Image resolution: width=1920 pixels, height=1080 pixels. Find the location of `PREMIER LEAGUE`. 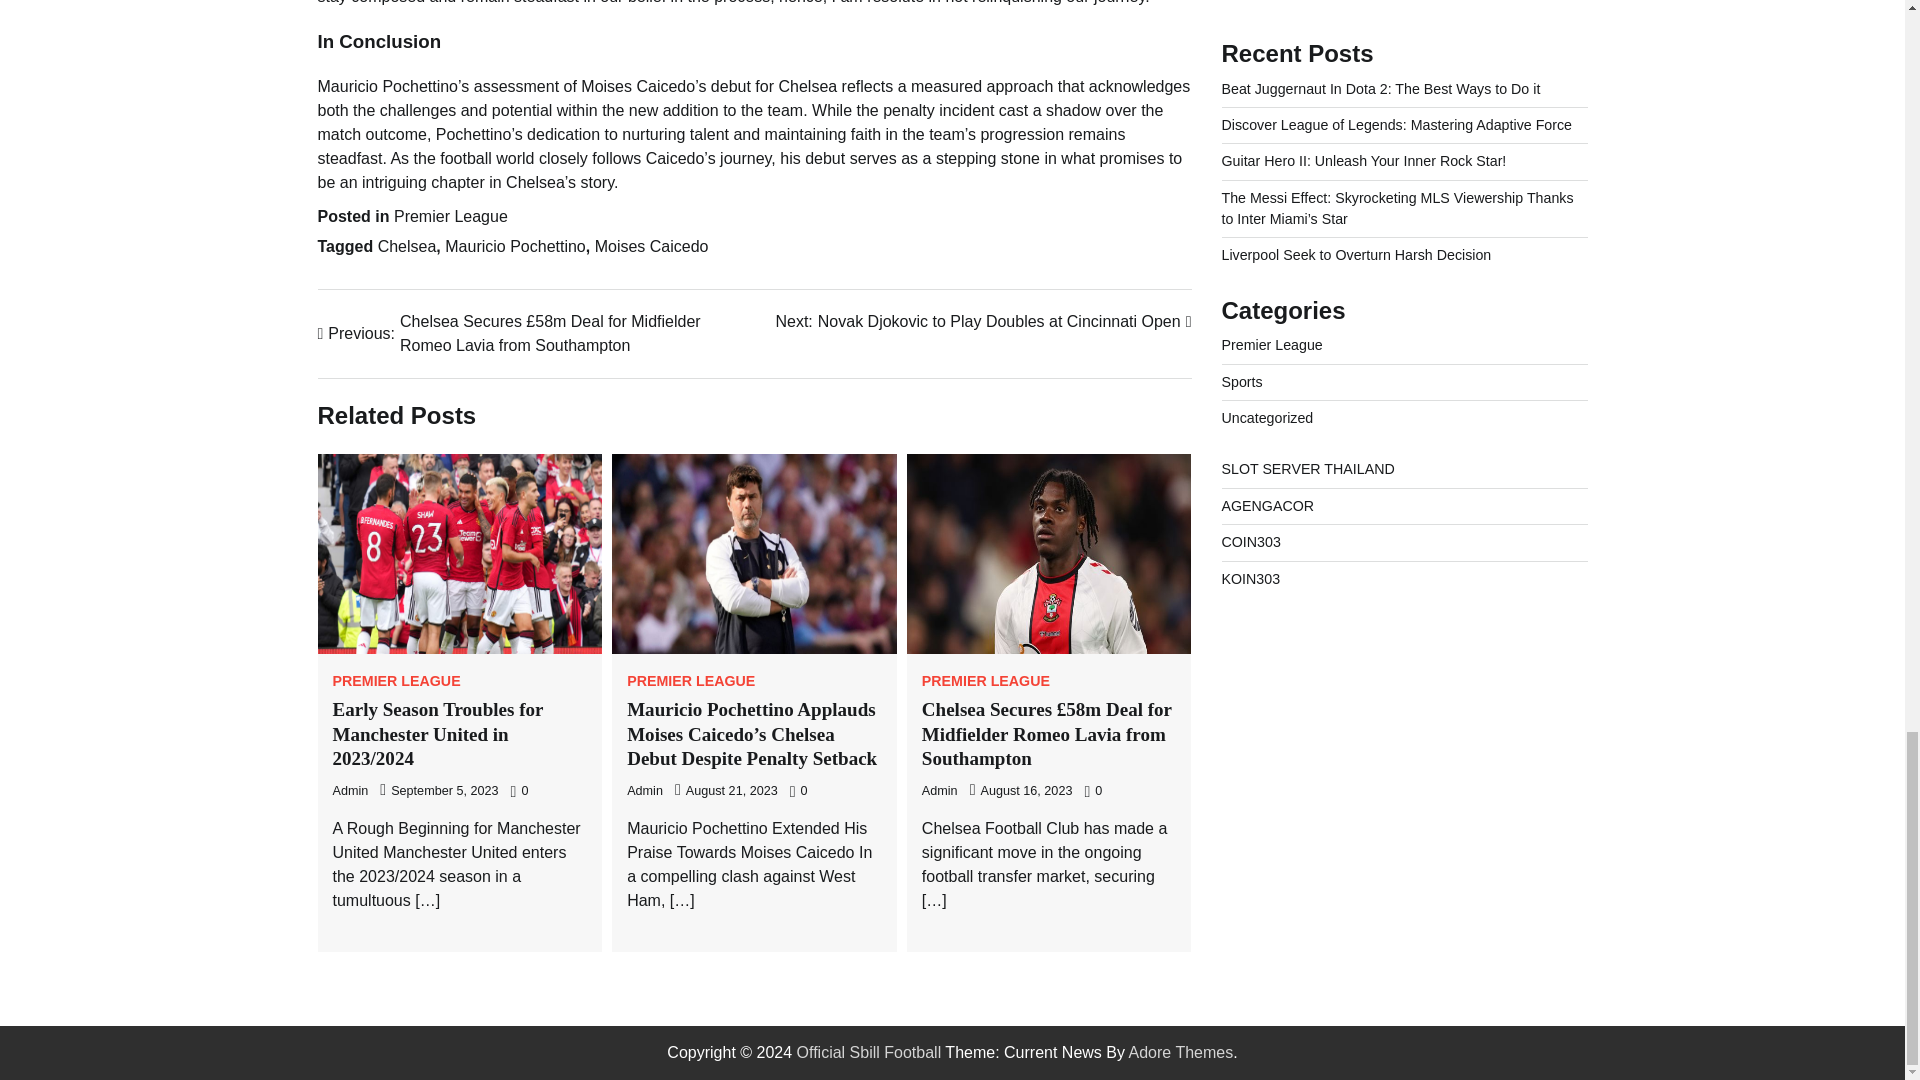

PREMIER LEAGUE is located at coordinates (986, 680).